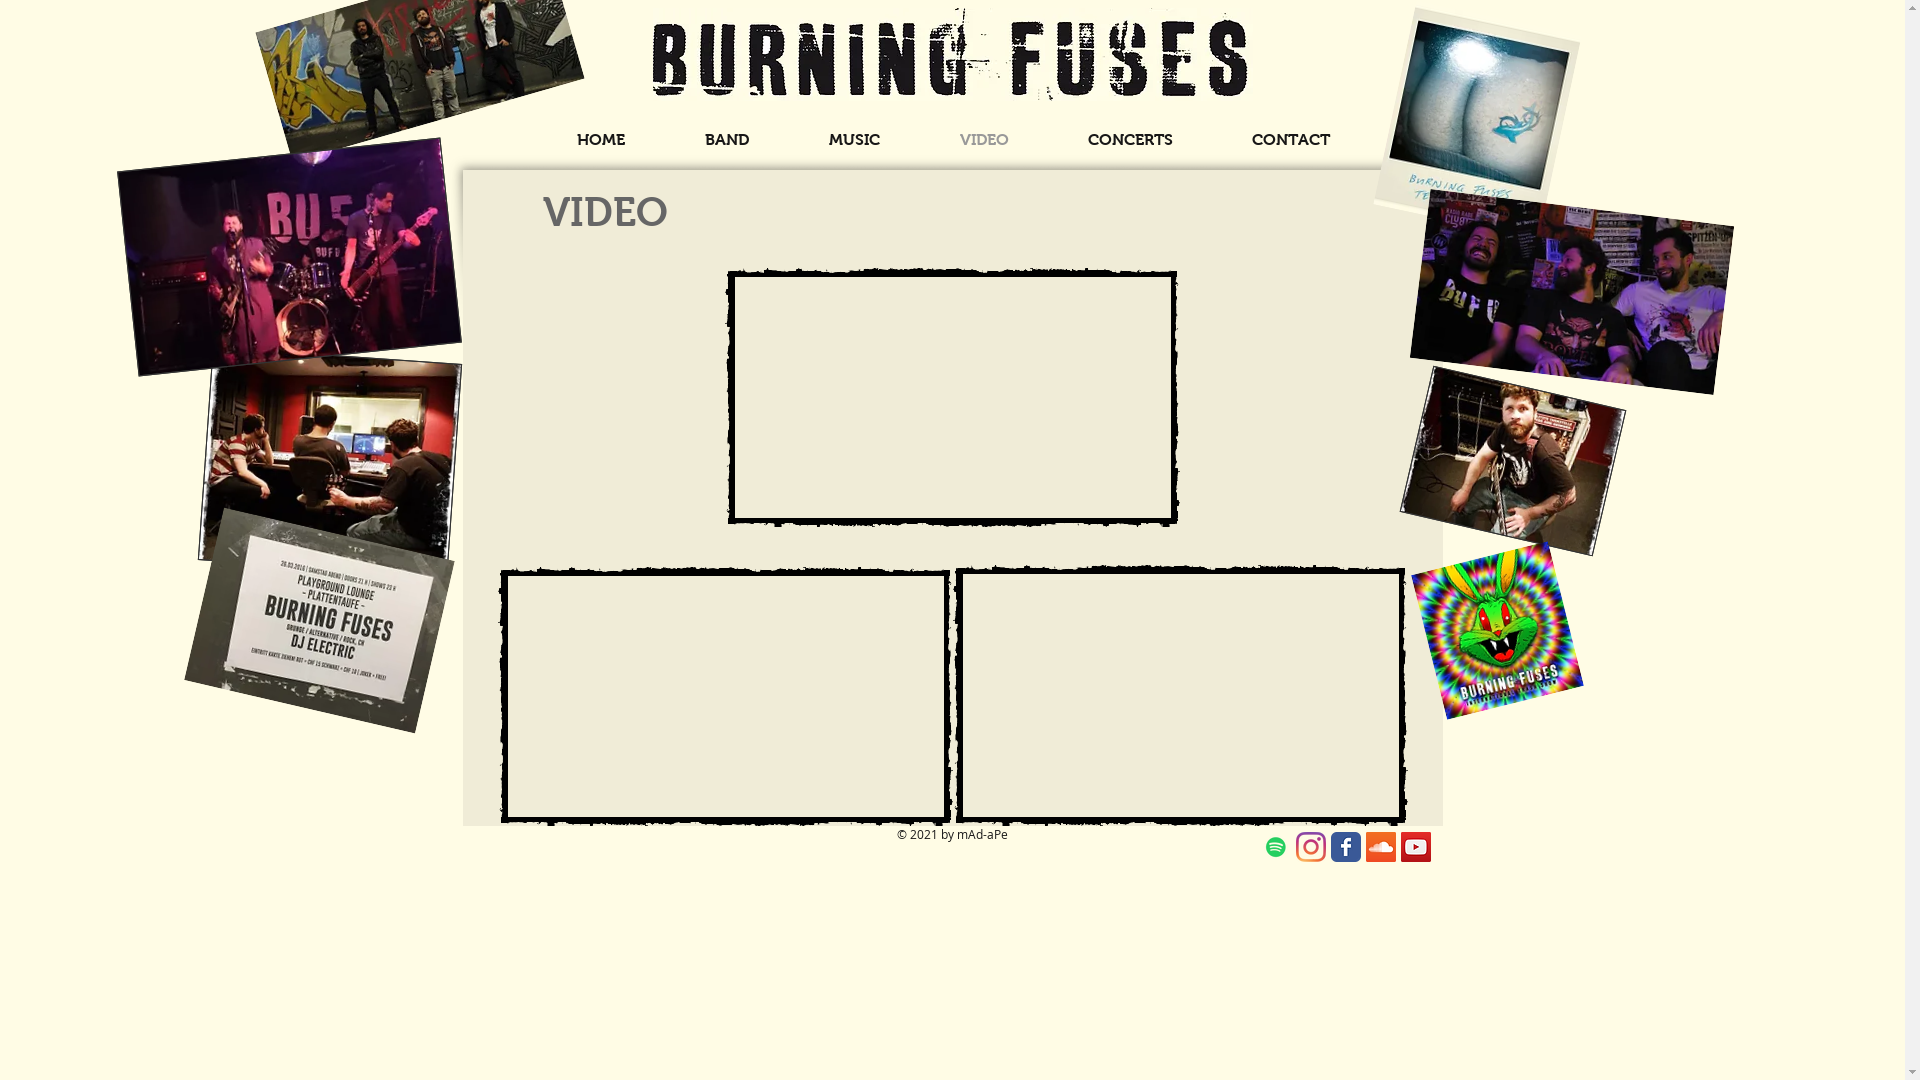  Describe the element at coordinates (854, 140) in the screenshot. I see `MUSIC` at that location.